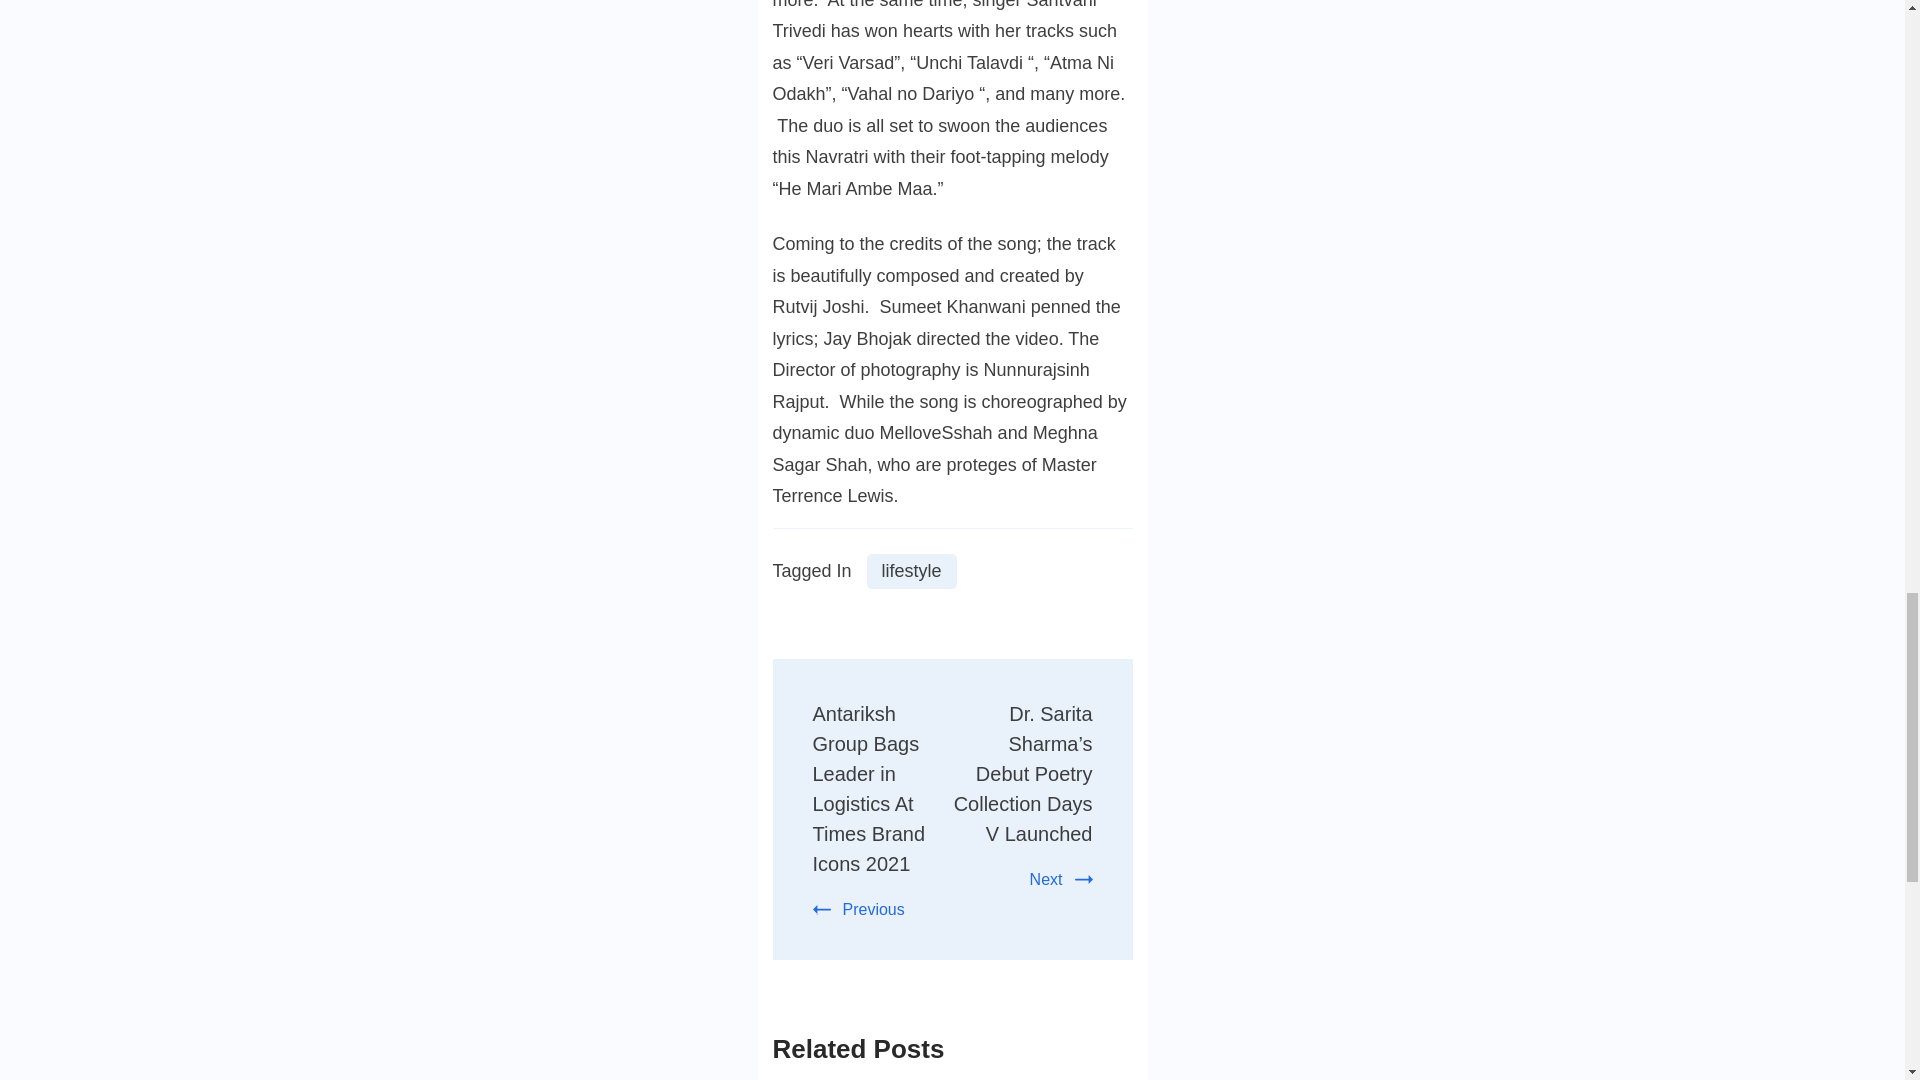  Describe the element at coordinates (1060, 878) in the screenshot. I see `Next` at that location.